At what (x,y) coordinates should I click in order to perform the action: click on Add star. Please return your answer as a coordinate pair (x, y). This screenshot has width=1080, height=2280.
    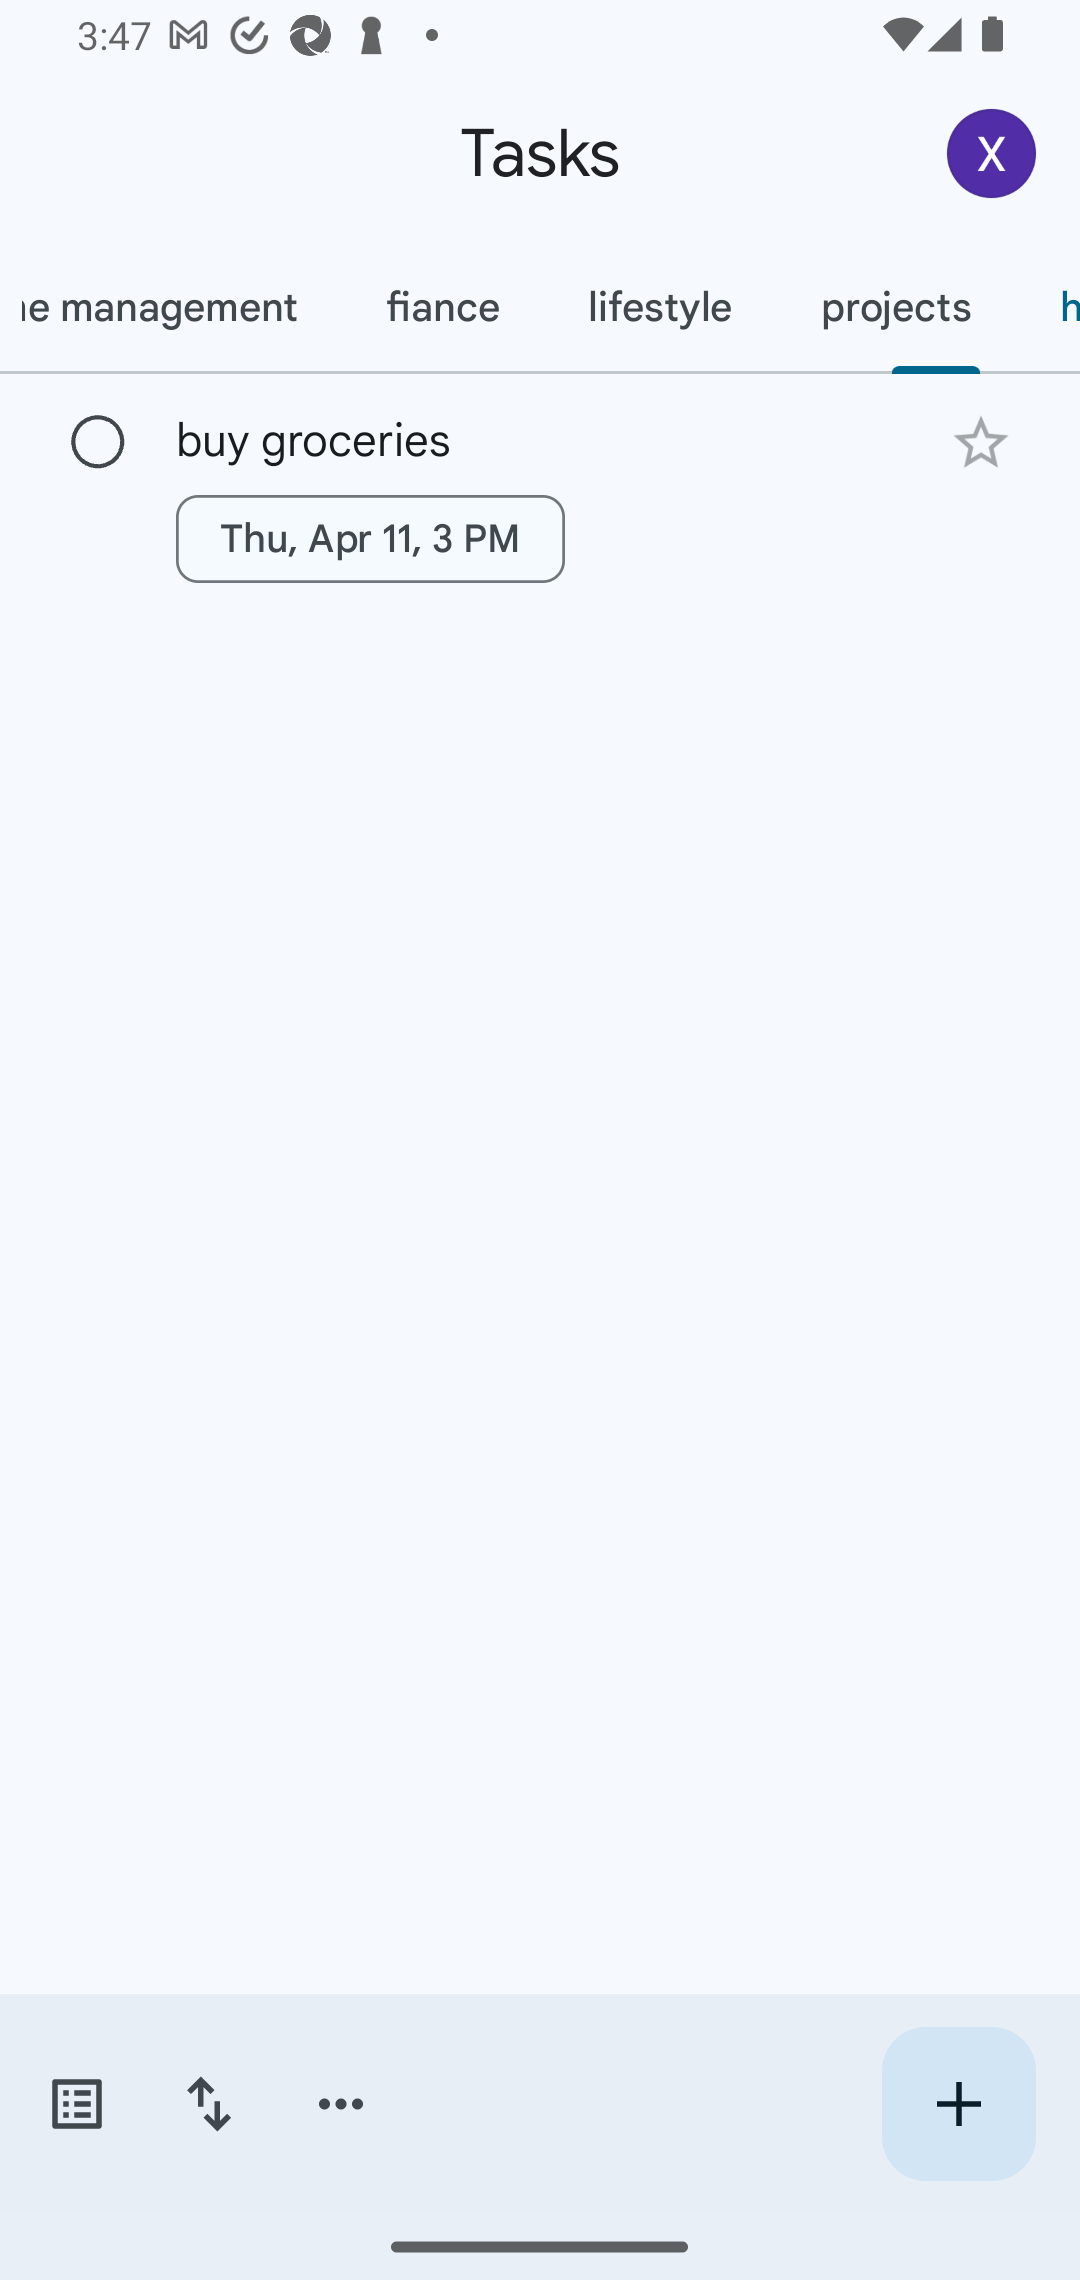
    Looking at the image, I should click on (980, 442).